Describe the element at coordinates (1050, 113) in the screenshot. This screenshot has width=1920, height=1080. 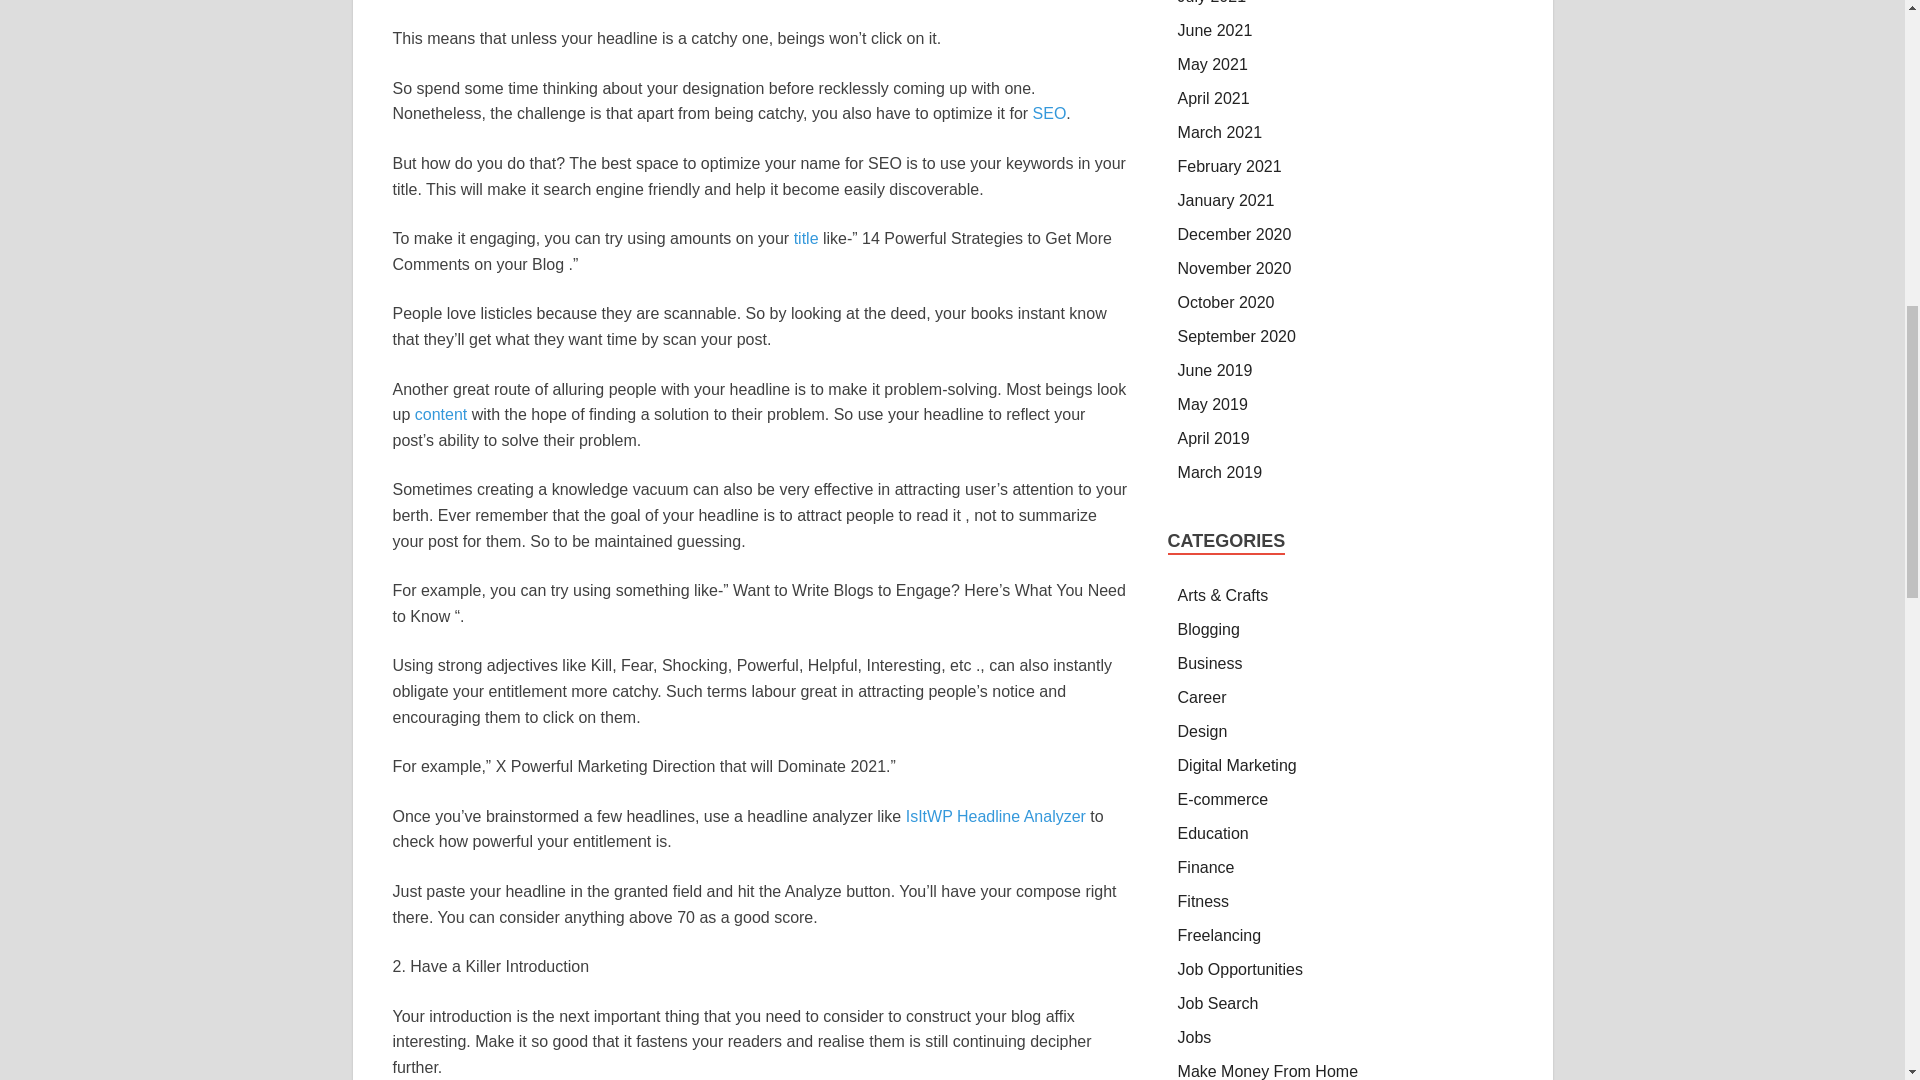
I see `SEO` at that location.